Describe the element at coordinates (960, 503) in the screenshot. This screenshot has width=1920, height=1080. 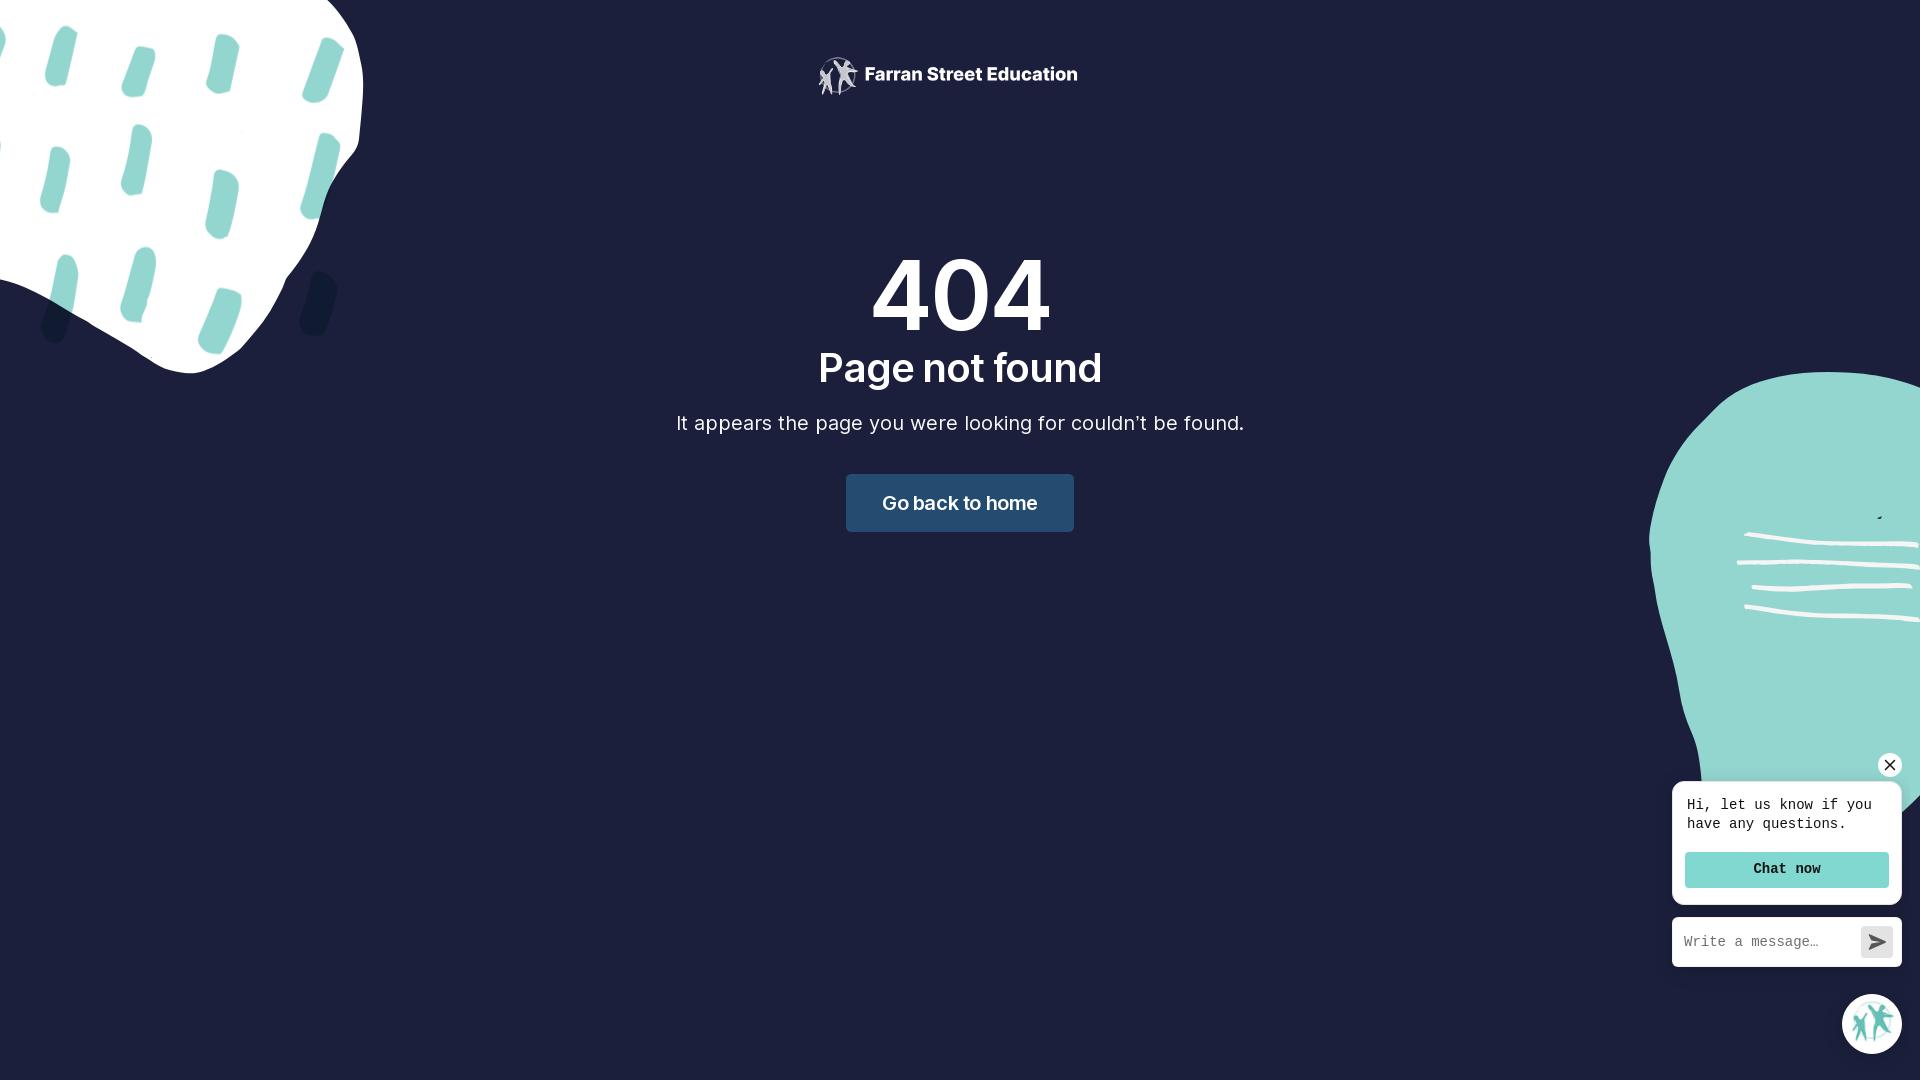
I see `Go back to home` at that location.